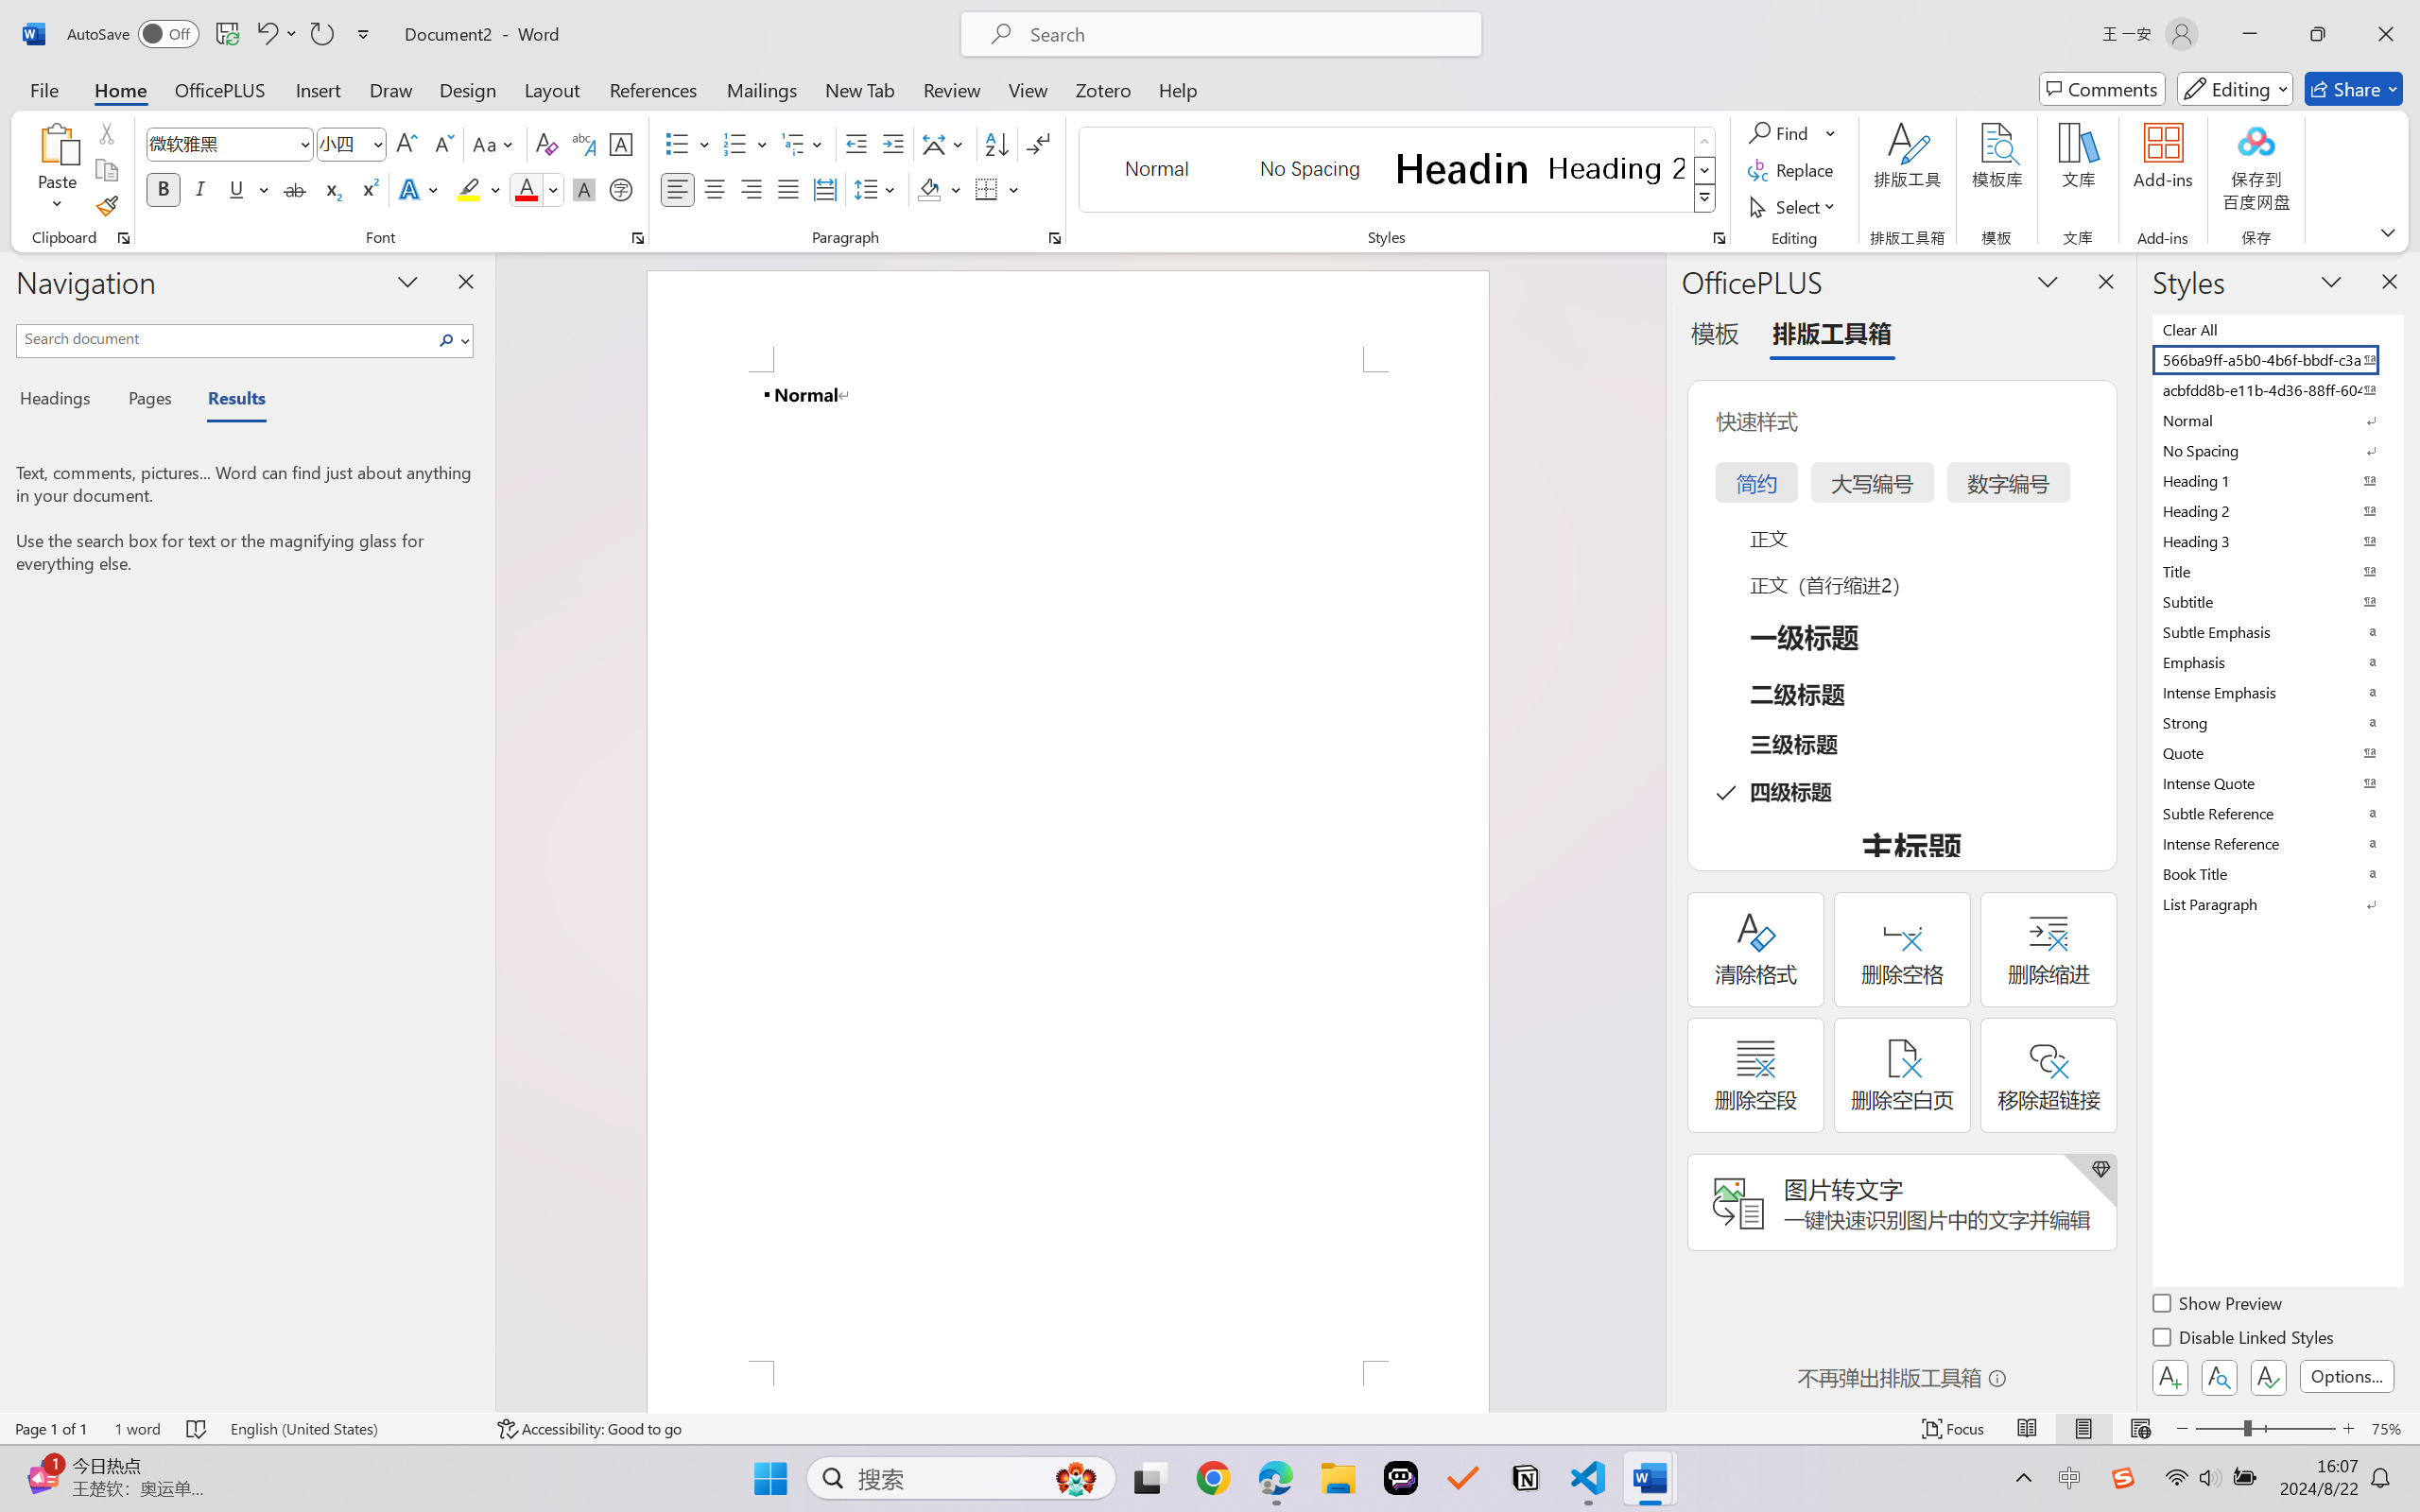 The width and height of the screenshot is (2420, 1512). I want to click on Decrease Indent, so click(856, 144).